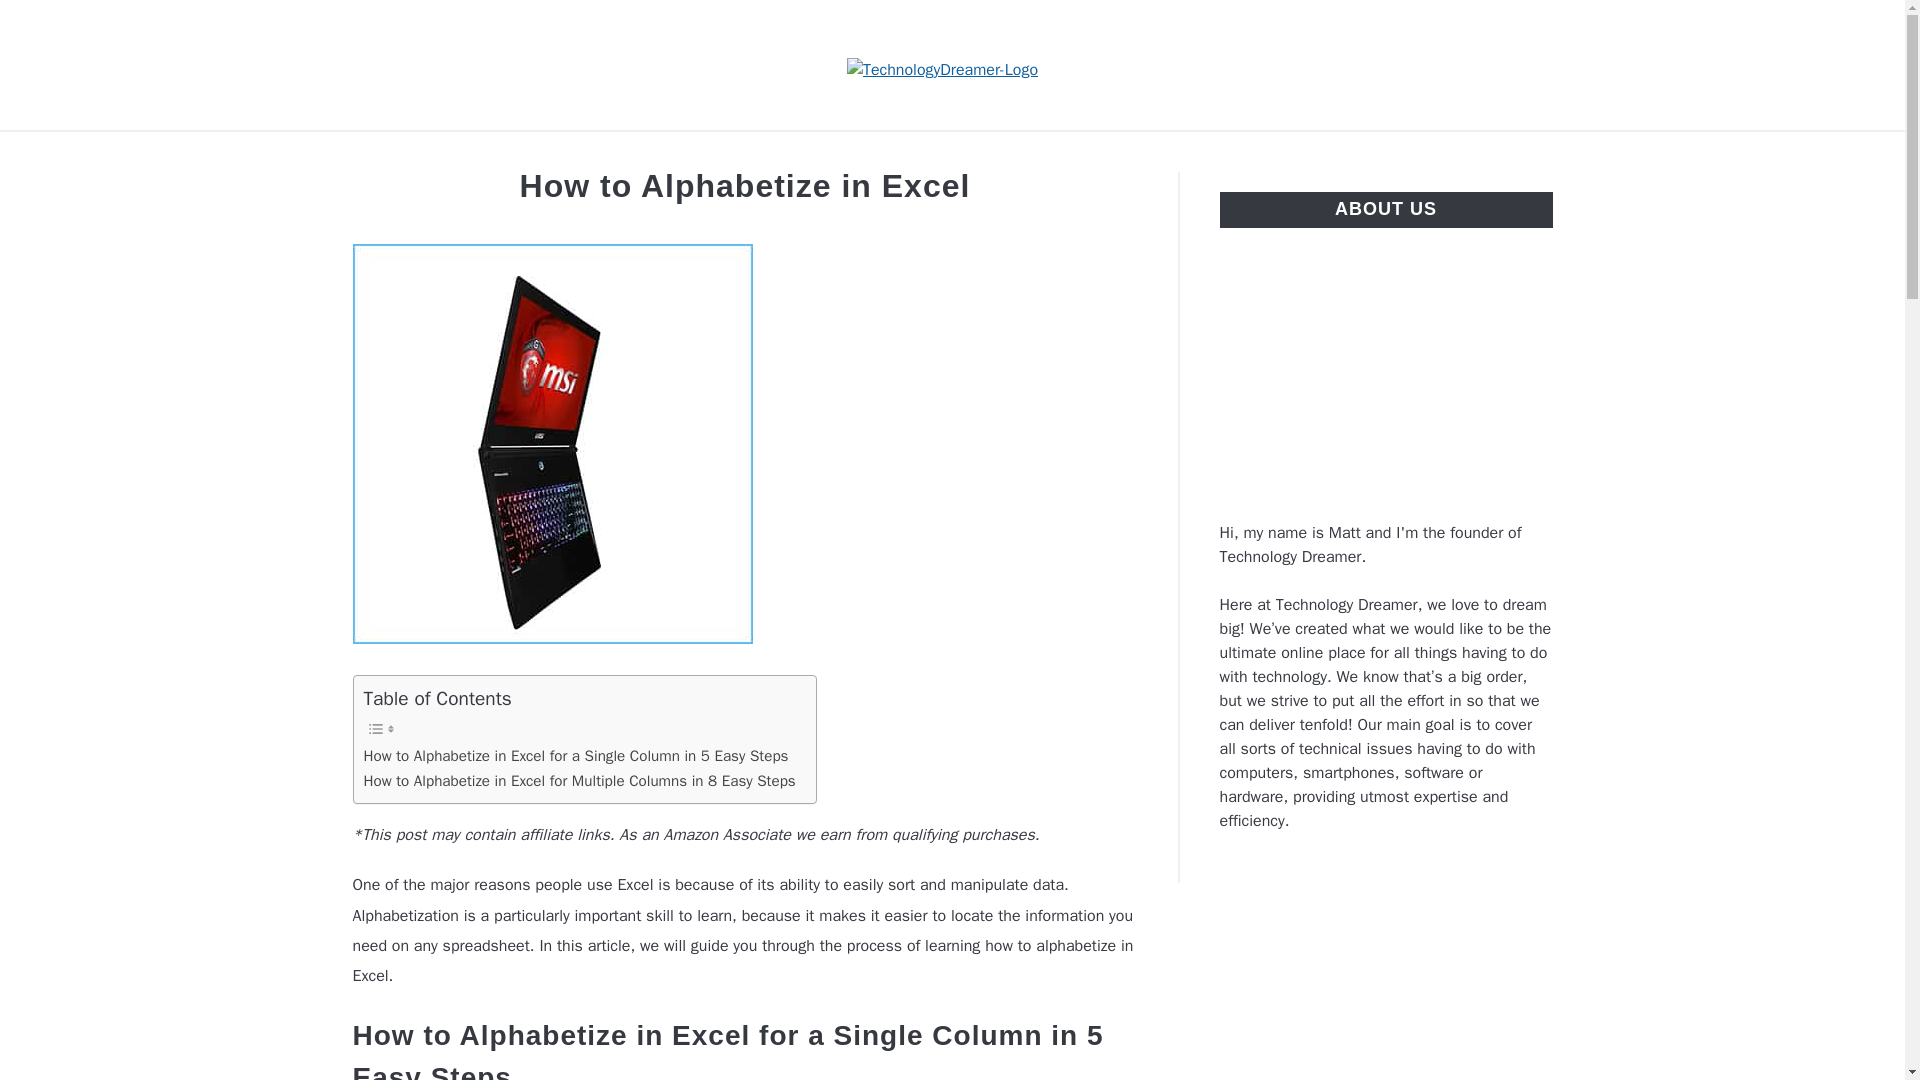  What do you see at coordinates (1224, 154) in the screenshot?
I see `PHONES` at bounding box center [1224, 154].